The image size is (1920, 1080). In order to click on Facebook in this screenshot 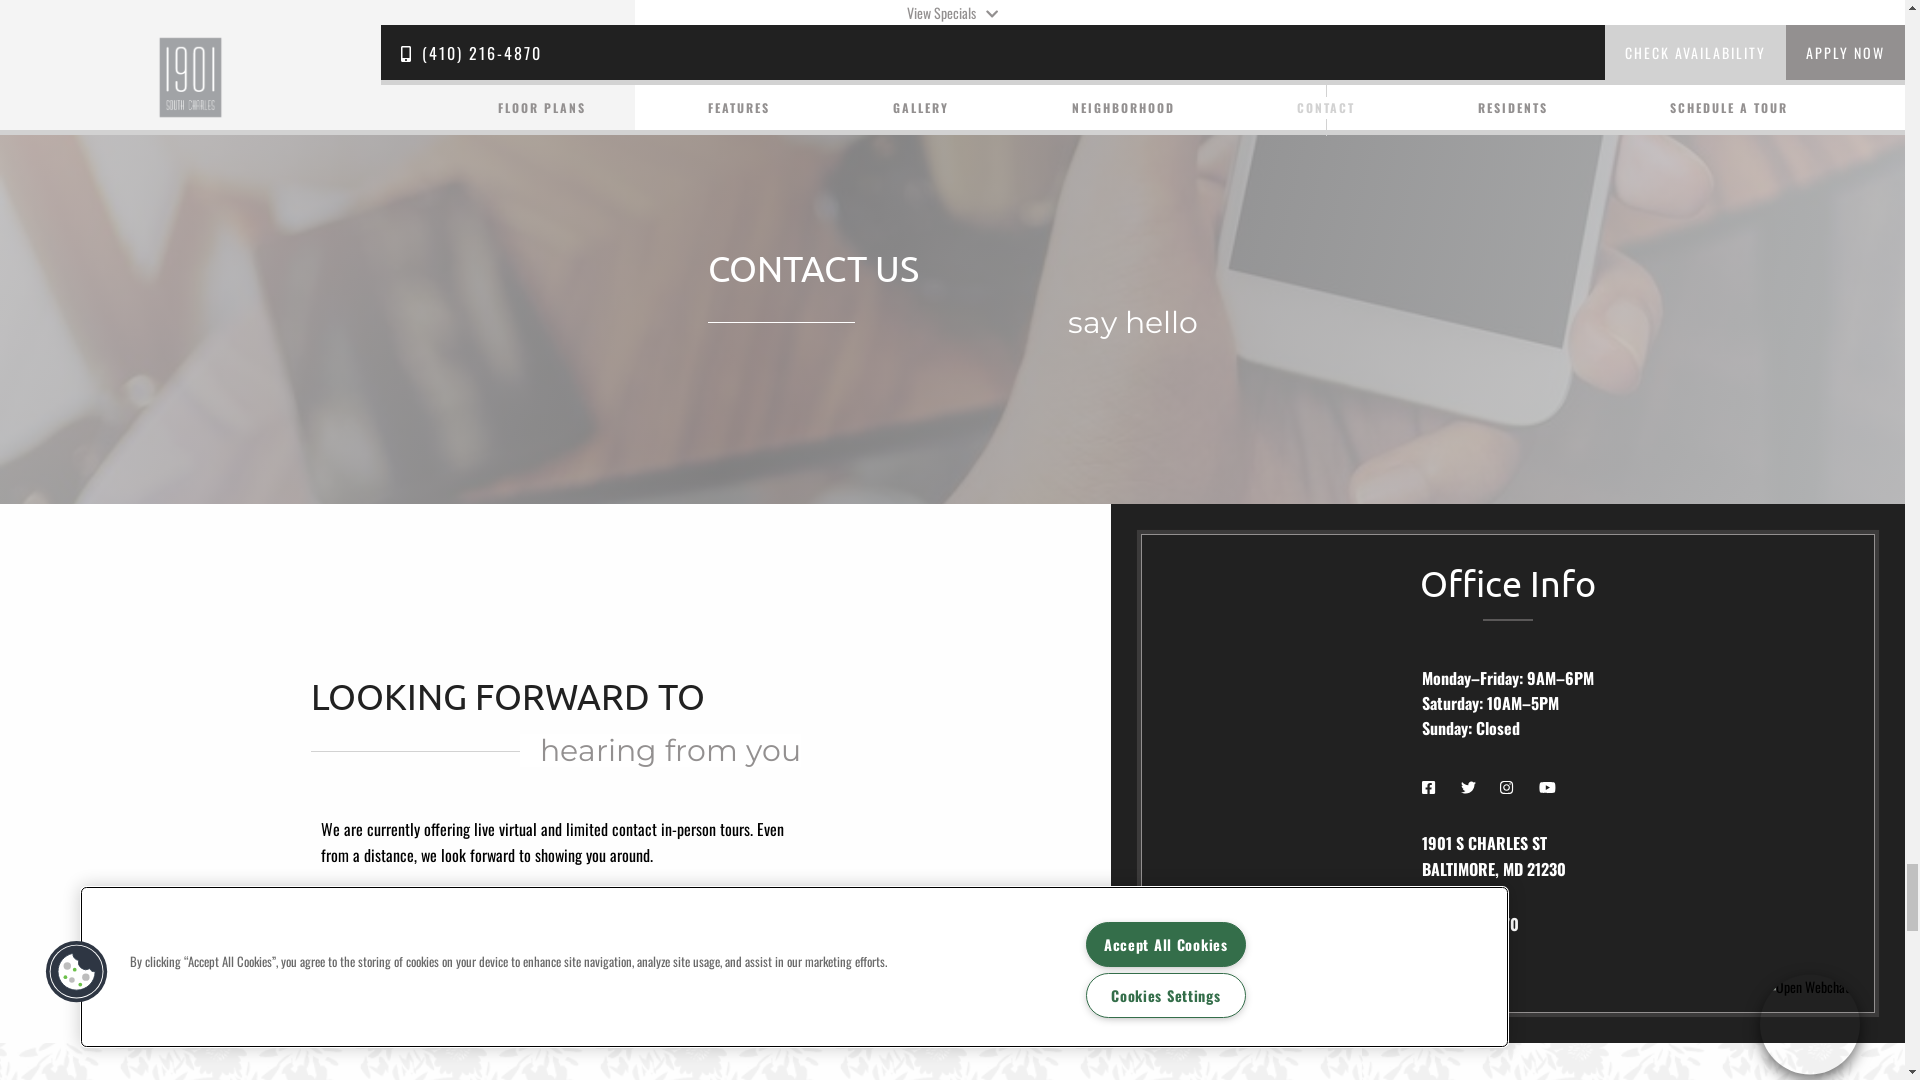, I will do `click(133, 890)`.